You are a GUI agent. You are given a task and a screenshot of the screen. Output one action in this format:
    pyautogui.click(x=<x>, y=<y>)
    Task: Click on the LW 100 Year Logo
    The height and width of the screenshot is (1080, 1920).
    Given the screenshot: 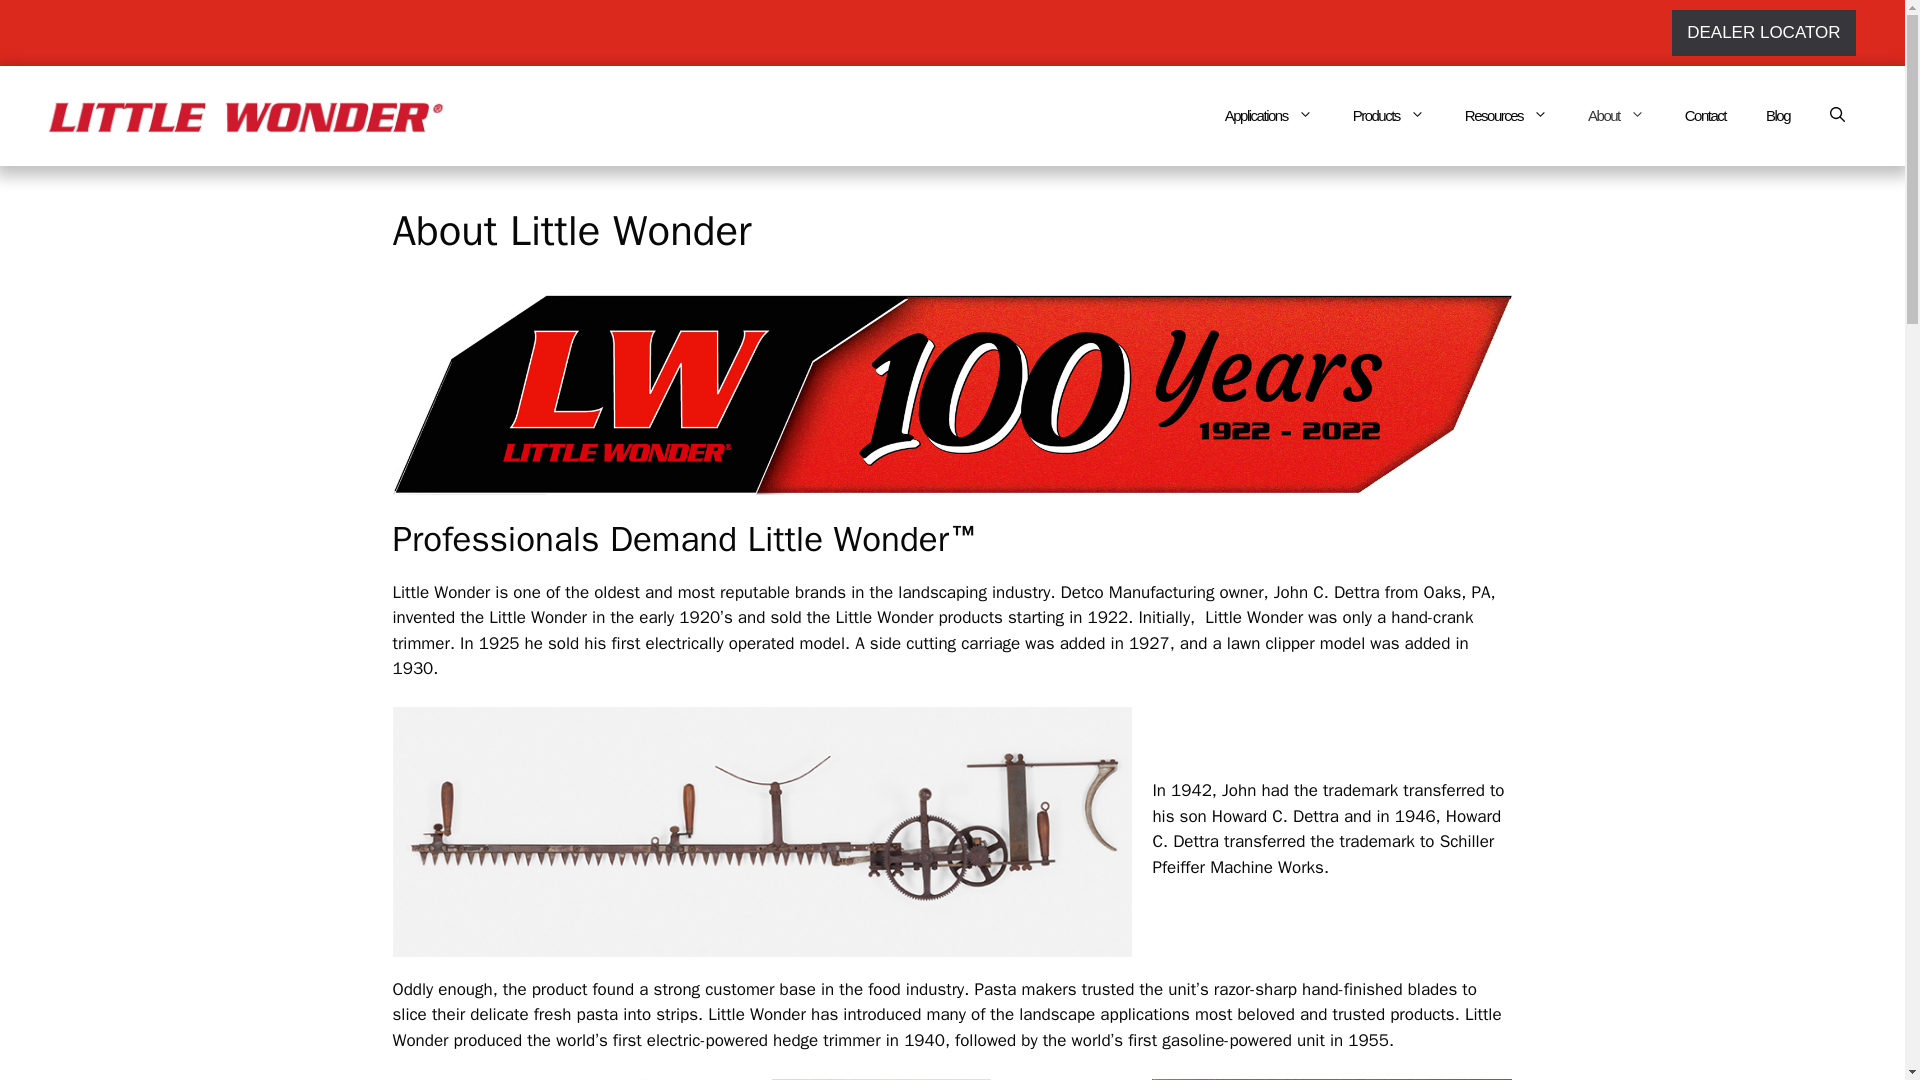 What is the action you would take?
    pyautogui.click(x=952, y=394)
    